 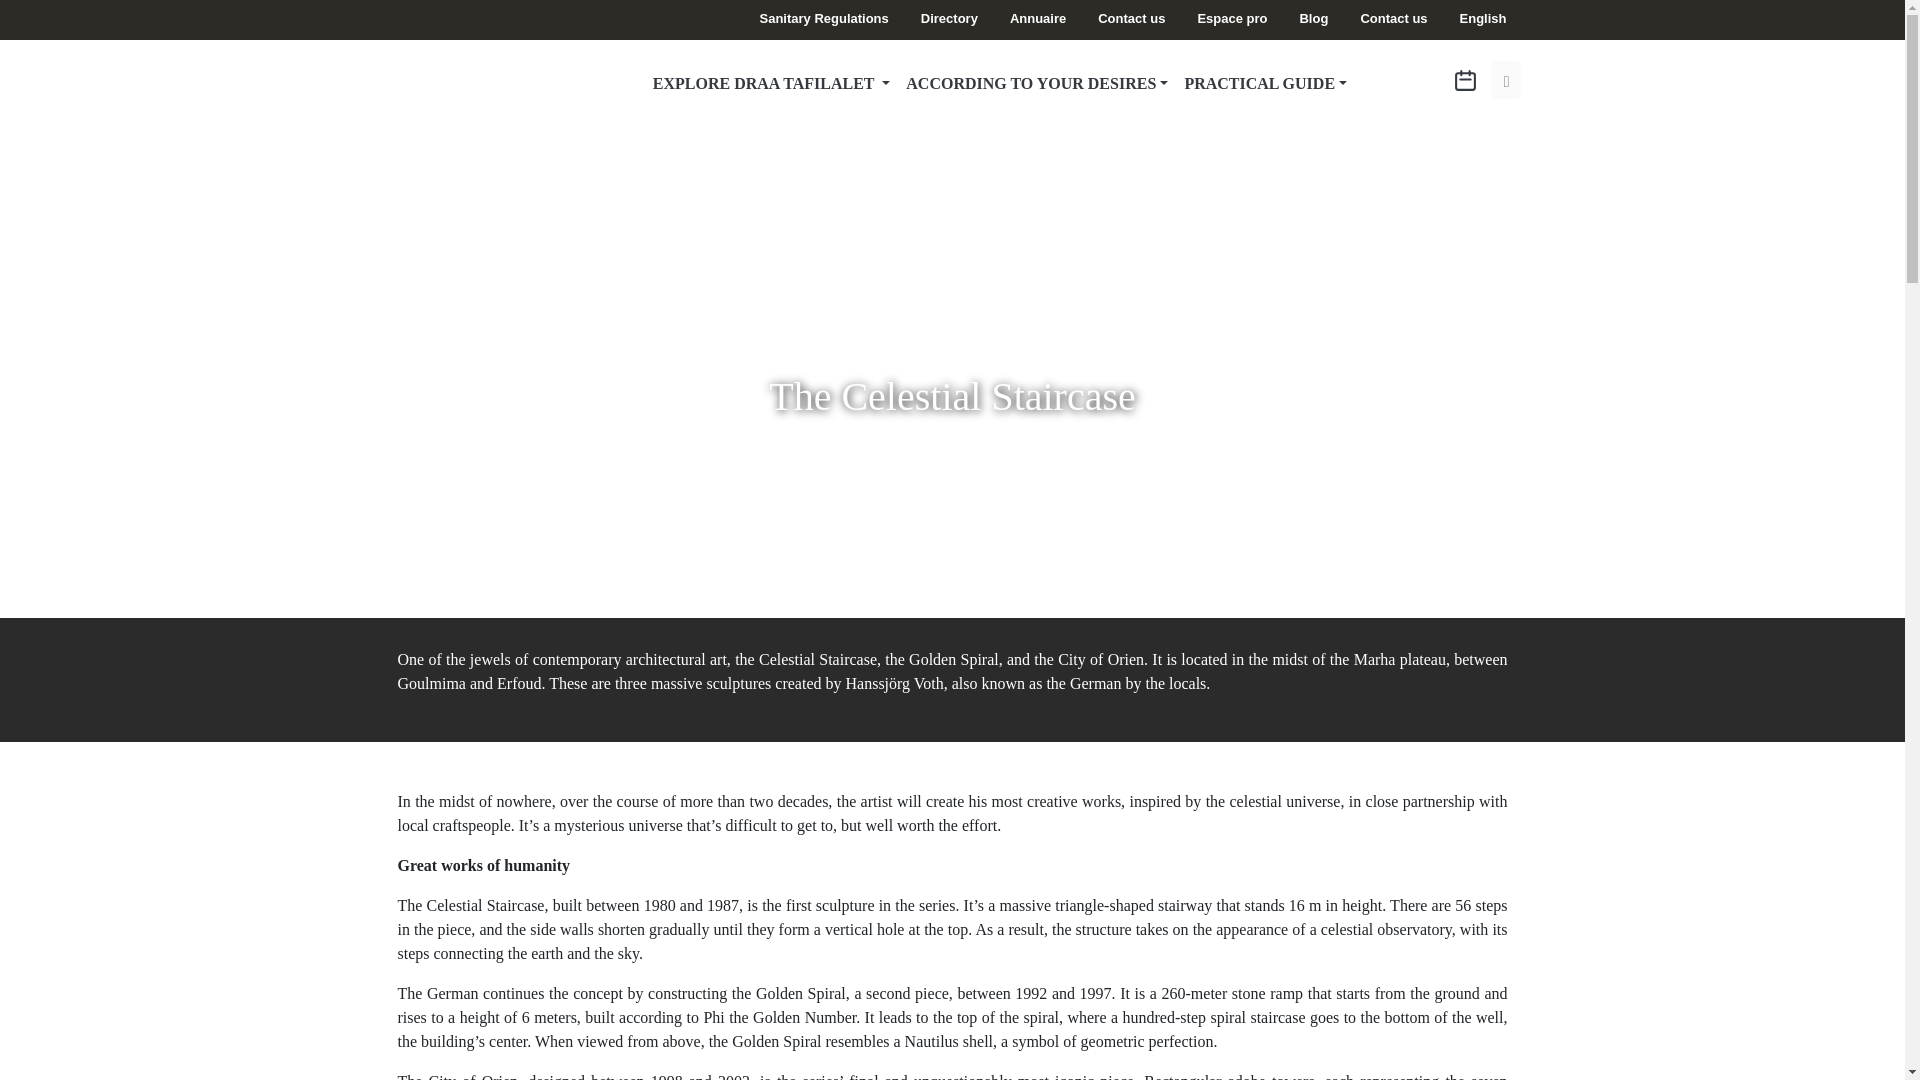 What do you see at coordinates (772, 84) in the screenshot?
I see `EXPLORE DRAA TAFILALET` at bounding box center [772, 84].